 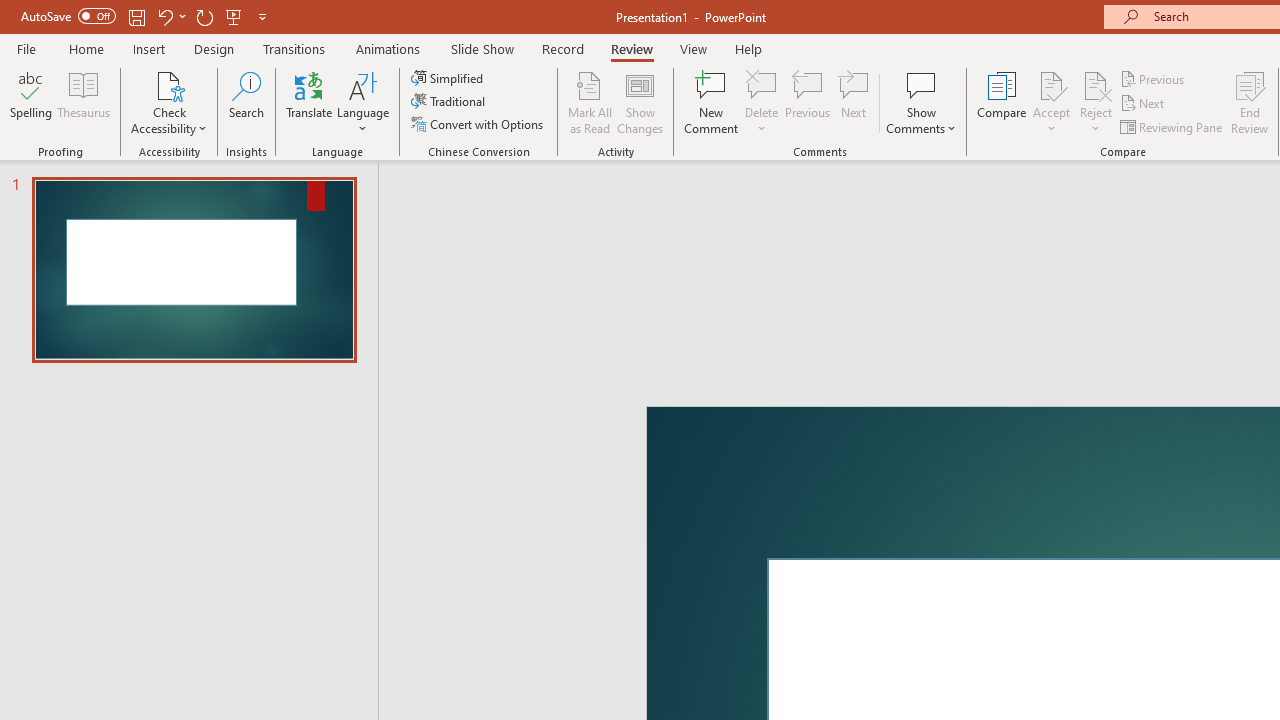 I want to click on Accept, so click(x=1051, y=102).